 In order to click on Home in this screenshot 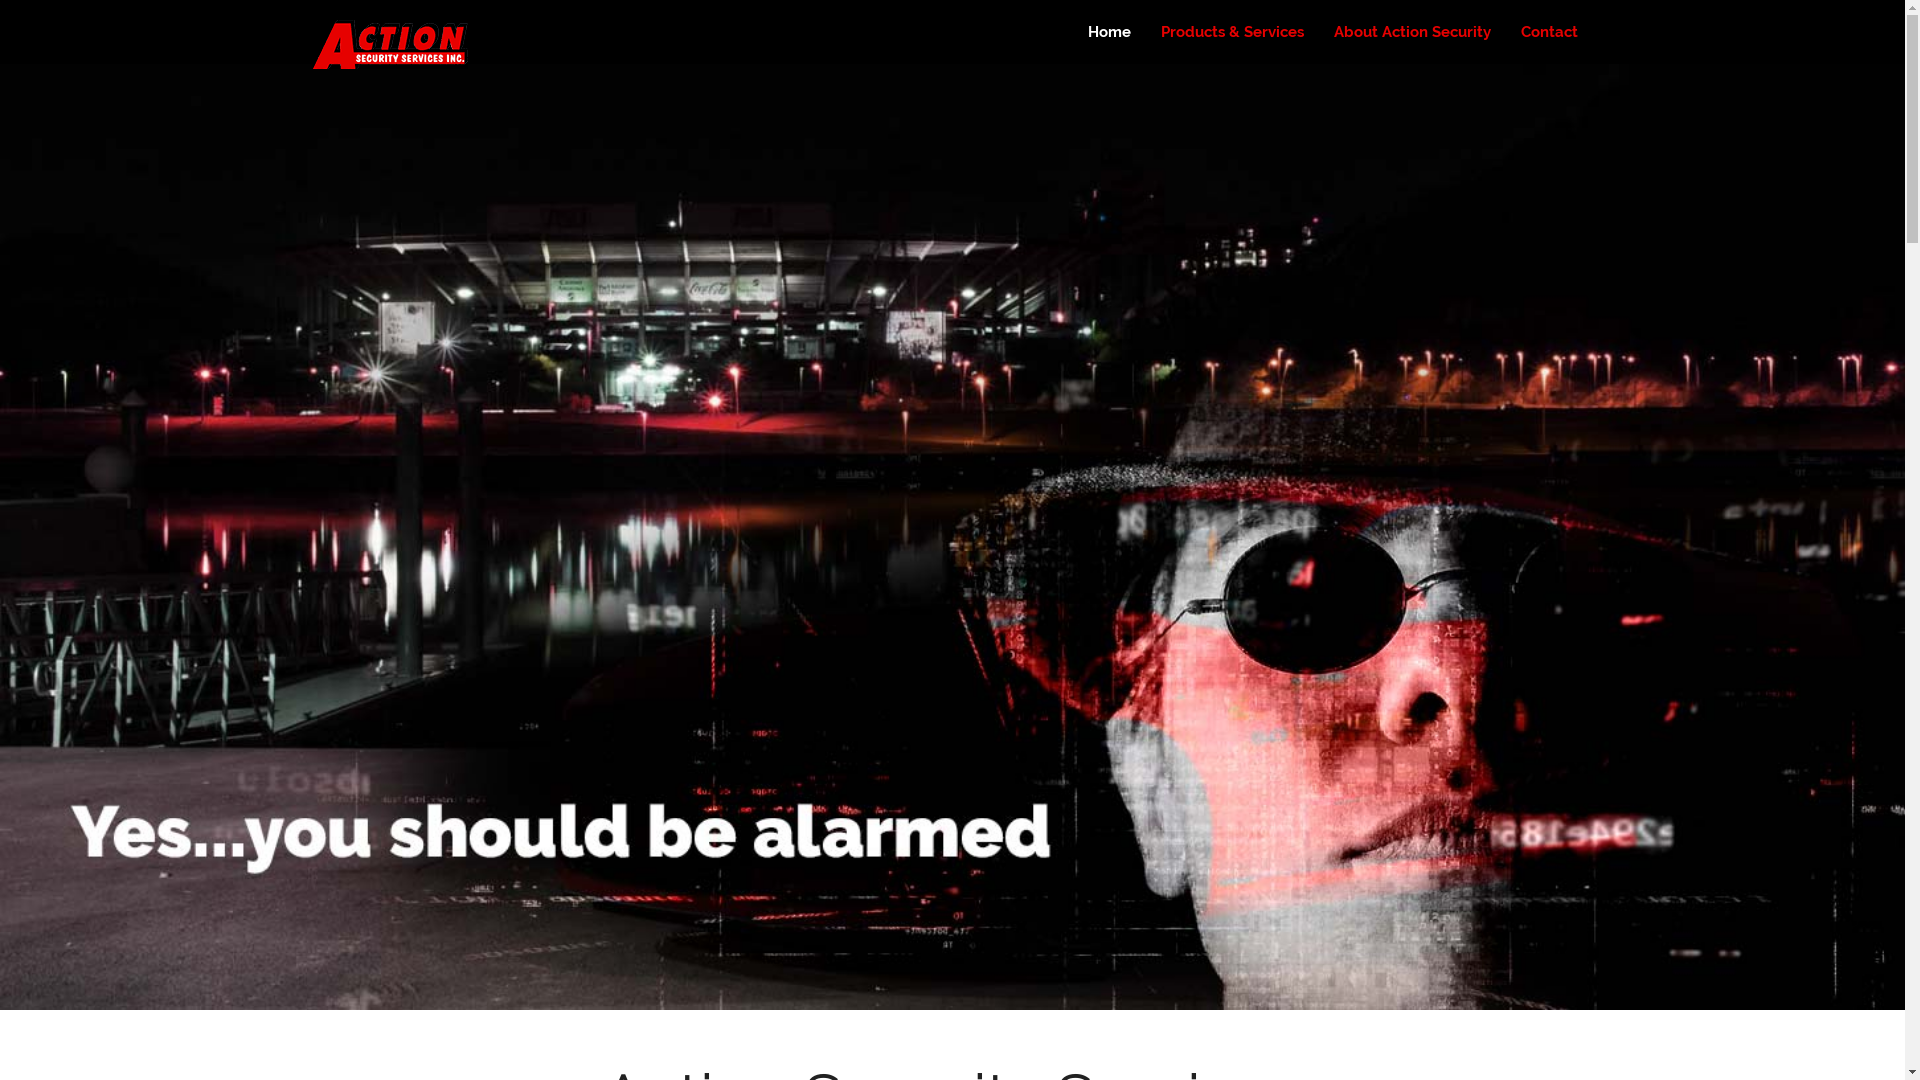, I will do `click(1108, 32)`.